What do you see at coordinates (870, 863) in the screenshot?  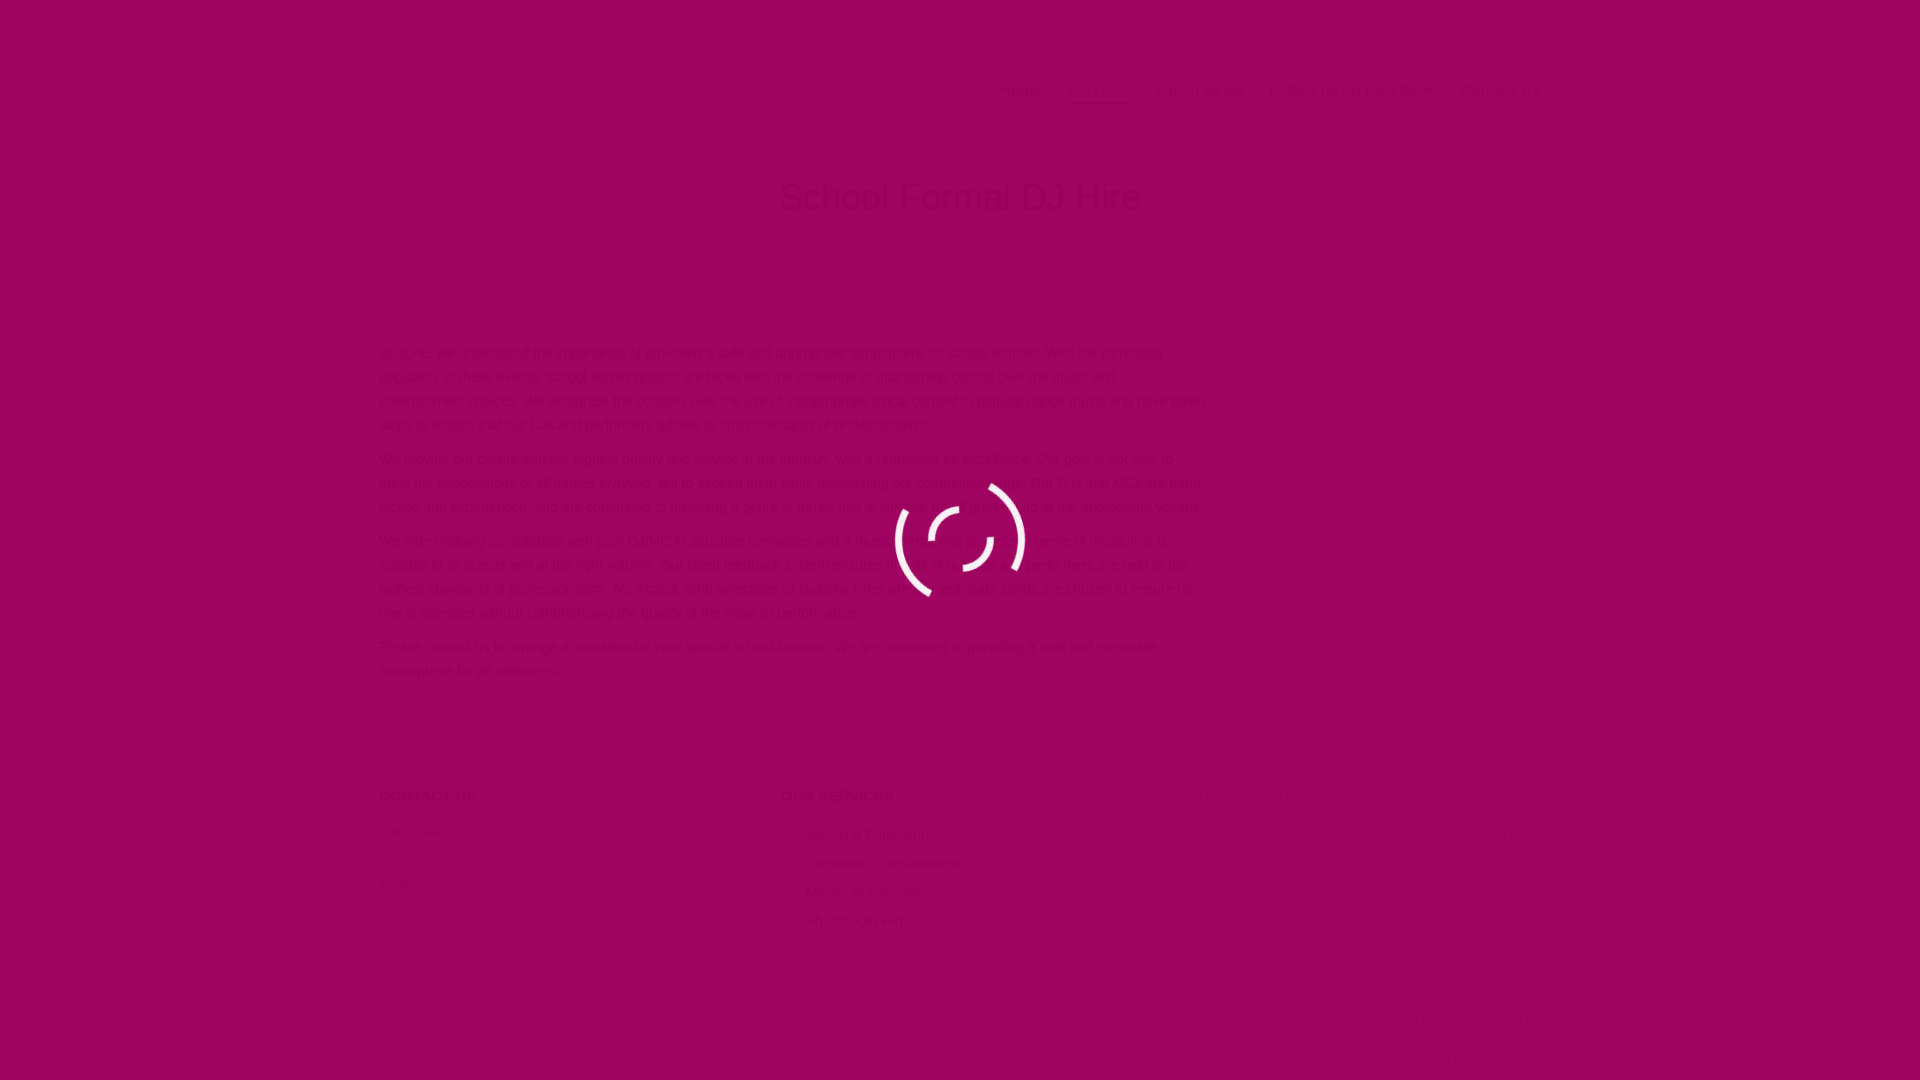 I see `Corporate Entertainment` at bounding box center [870, 863].